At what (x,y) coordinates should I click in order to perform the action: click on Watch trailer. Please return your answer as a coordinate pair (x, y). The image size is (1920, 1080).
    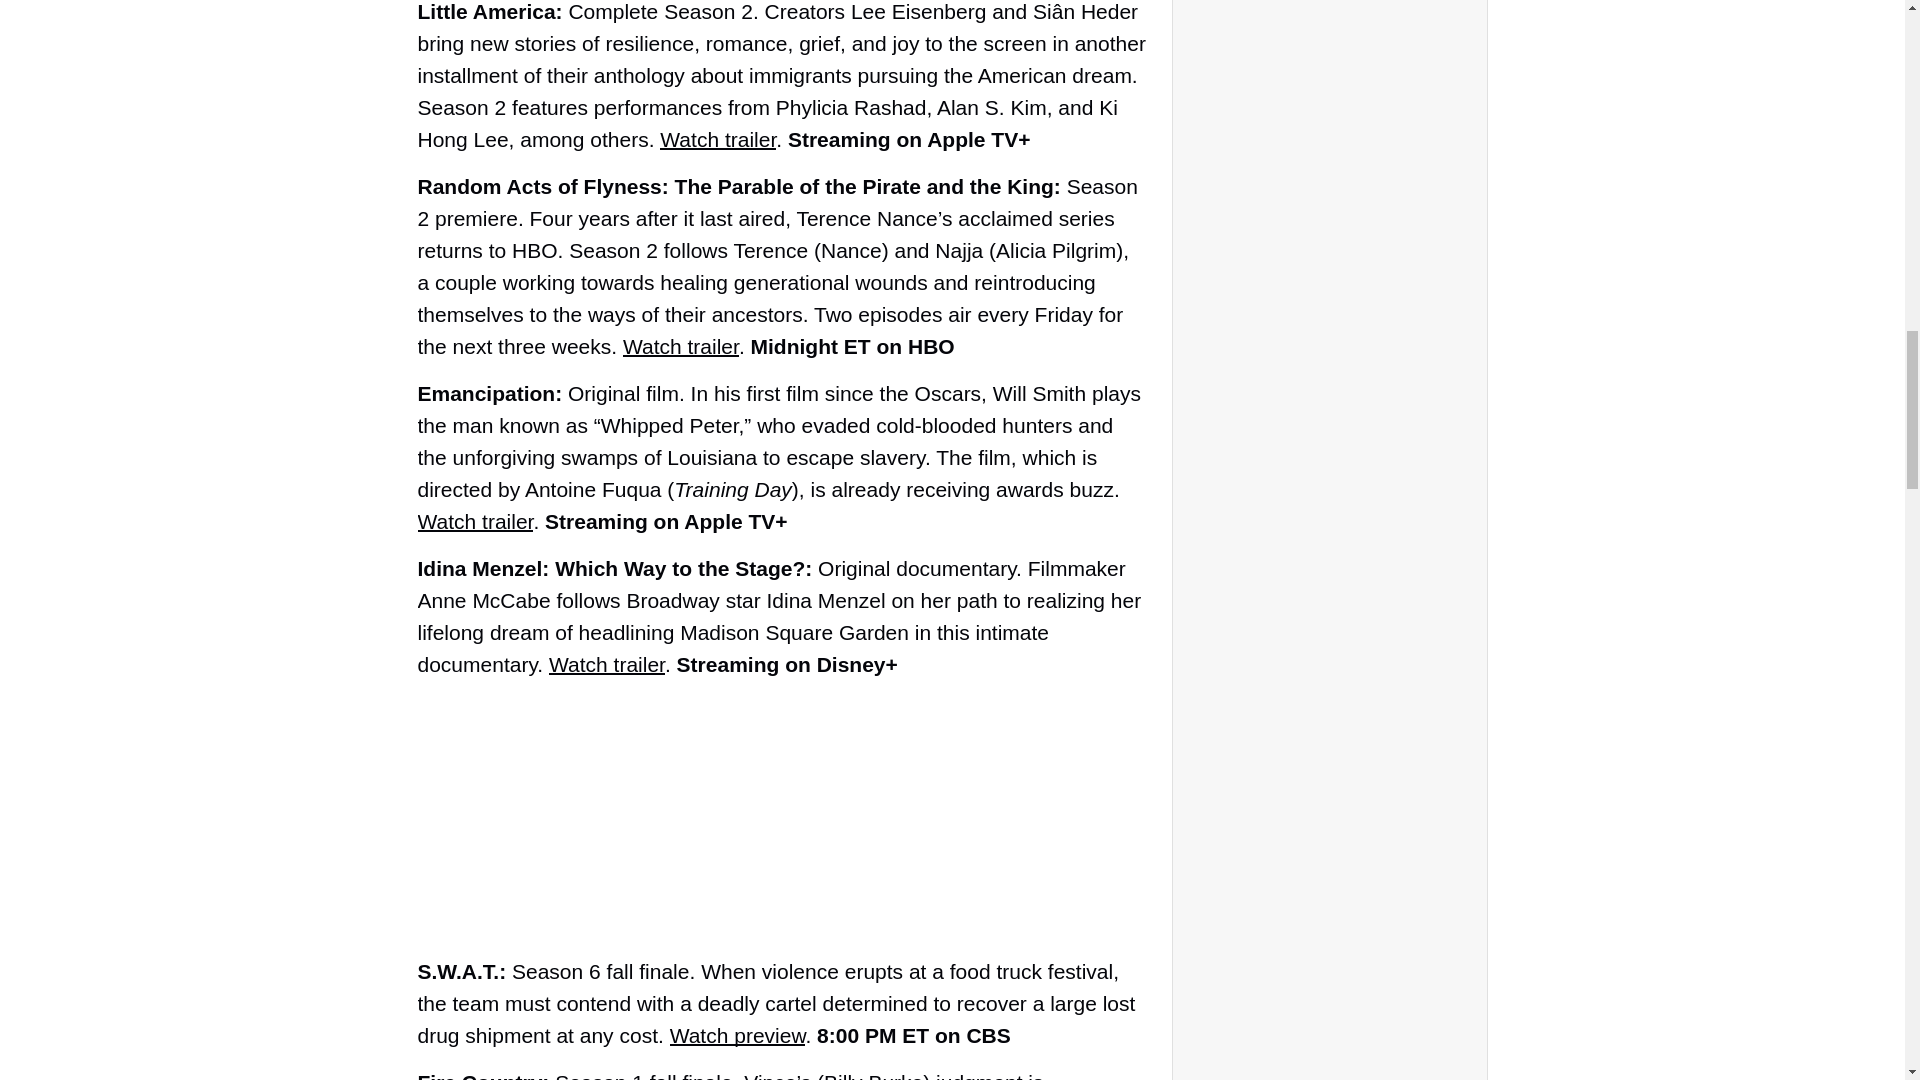
    Looking at the image, I should click on (718, 140).